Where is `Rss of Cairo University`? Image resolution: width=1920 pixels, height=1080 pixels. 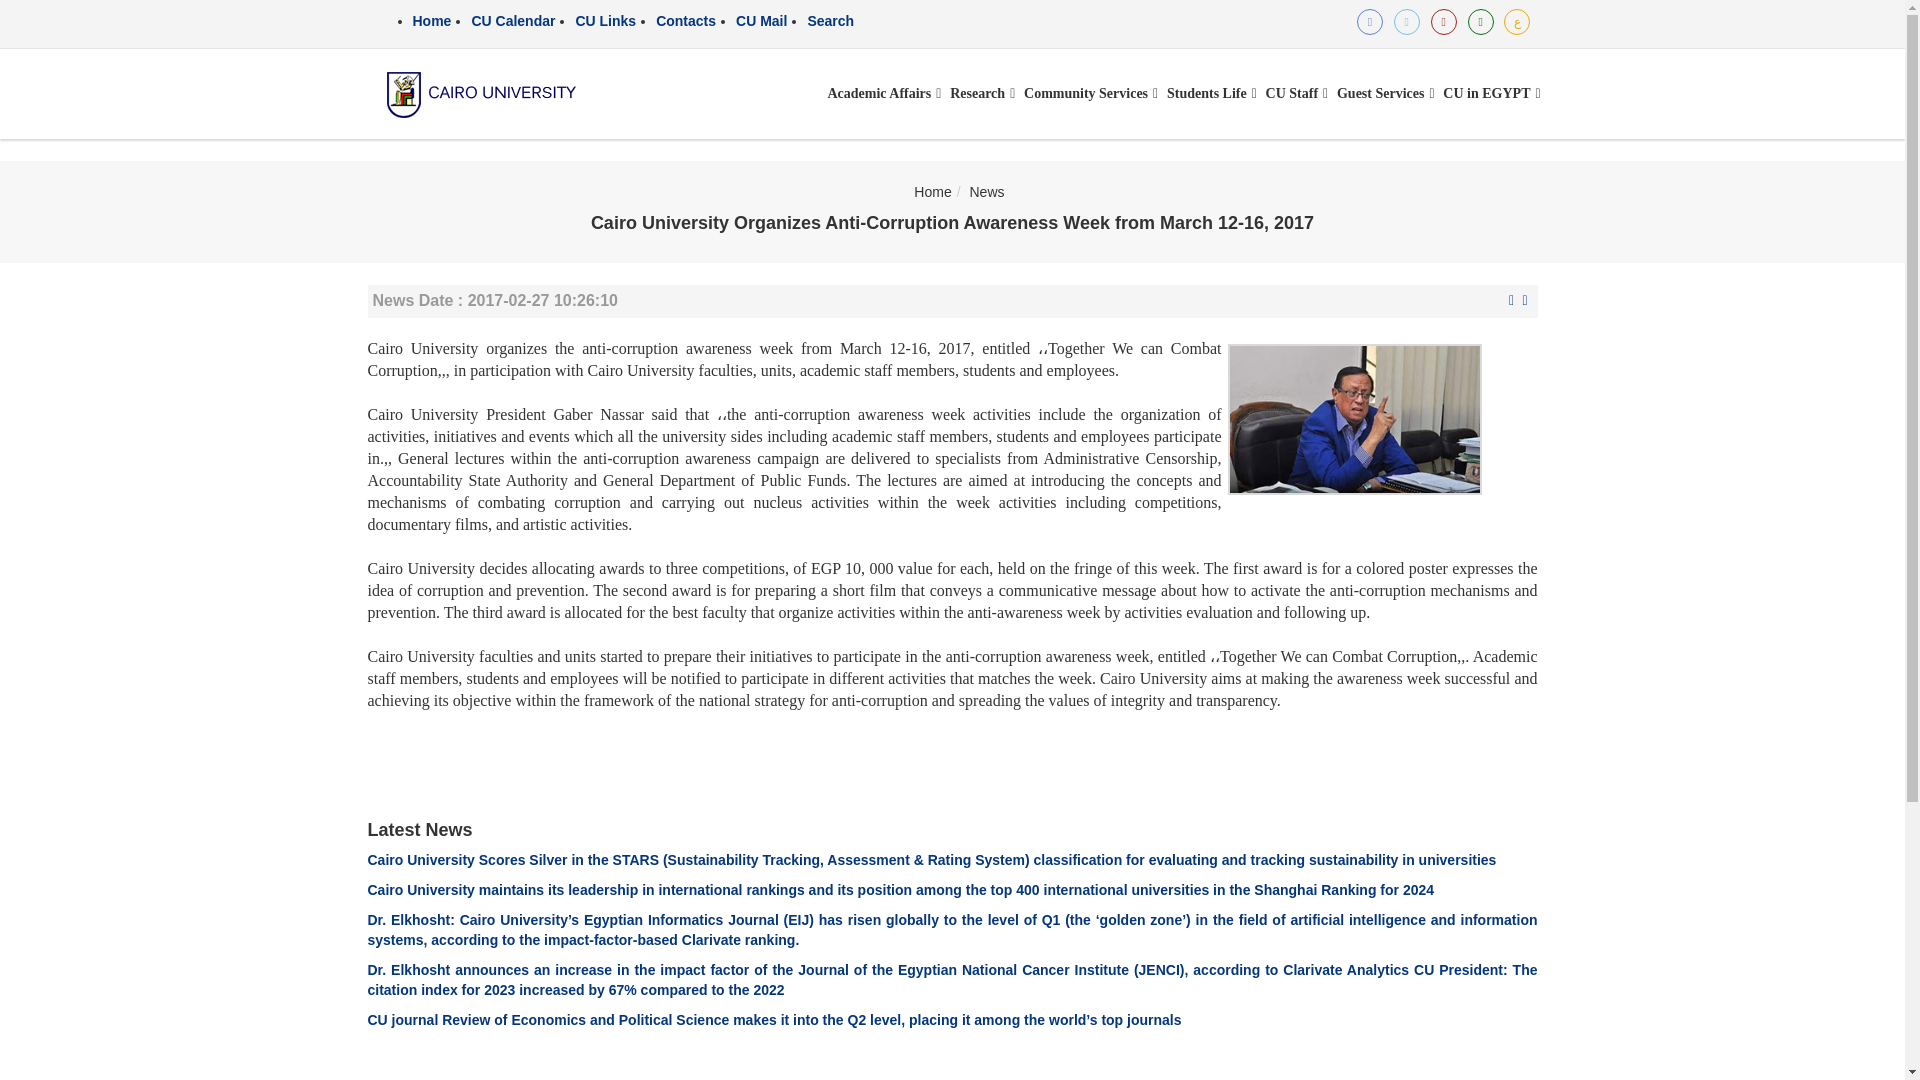 Rss of Cairo University is located at coordinates (1480, 21).